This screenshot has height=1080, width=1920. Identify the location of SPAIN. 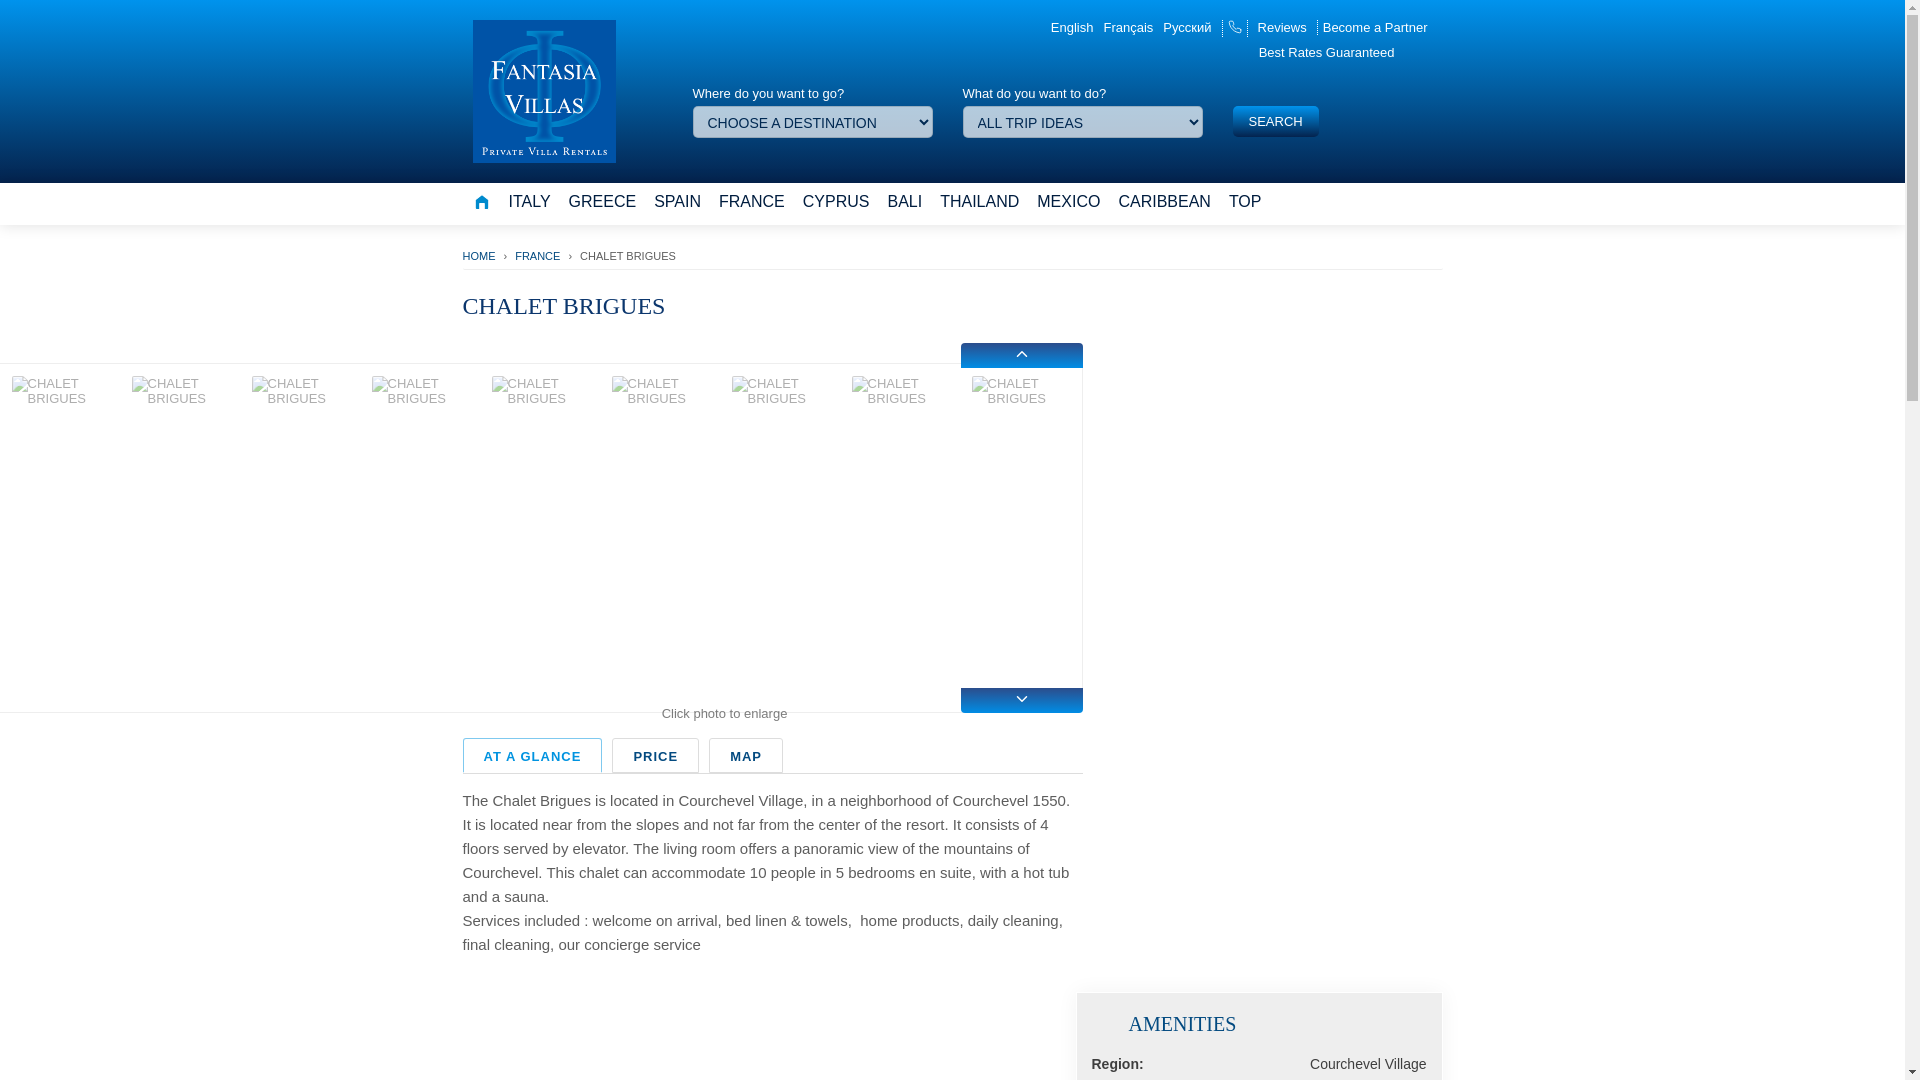
(677, 202).